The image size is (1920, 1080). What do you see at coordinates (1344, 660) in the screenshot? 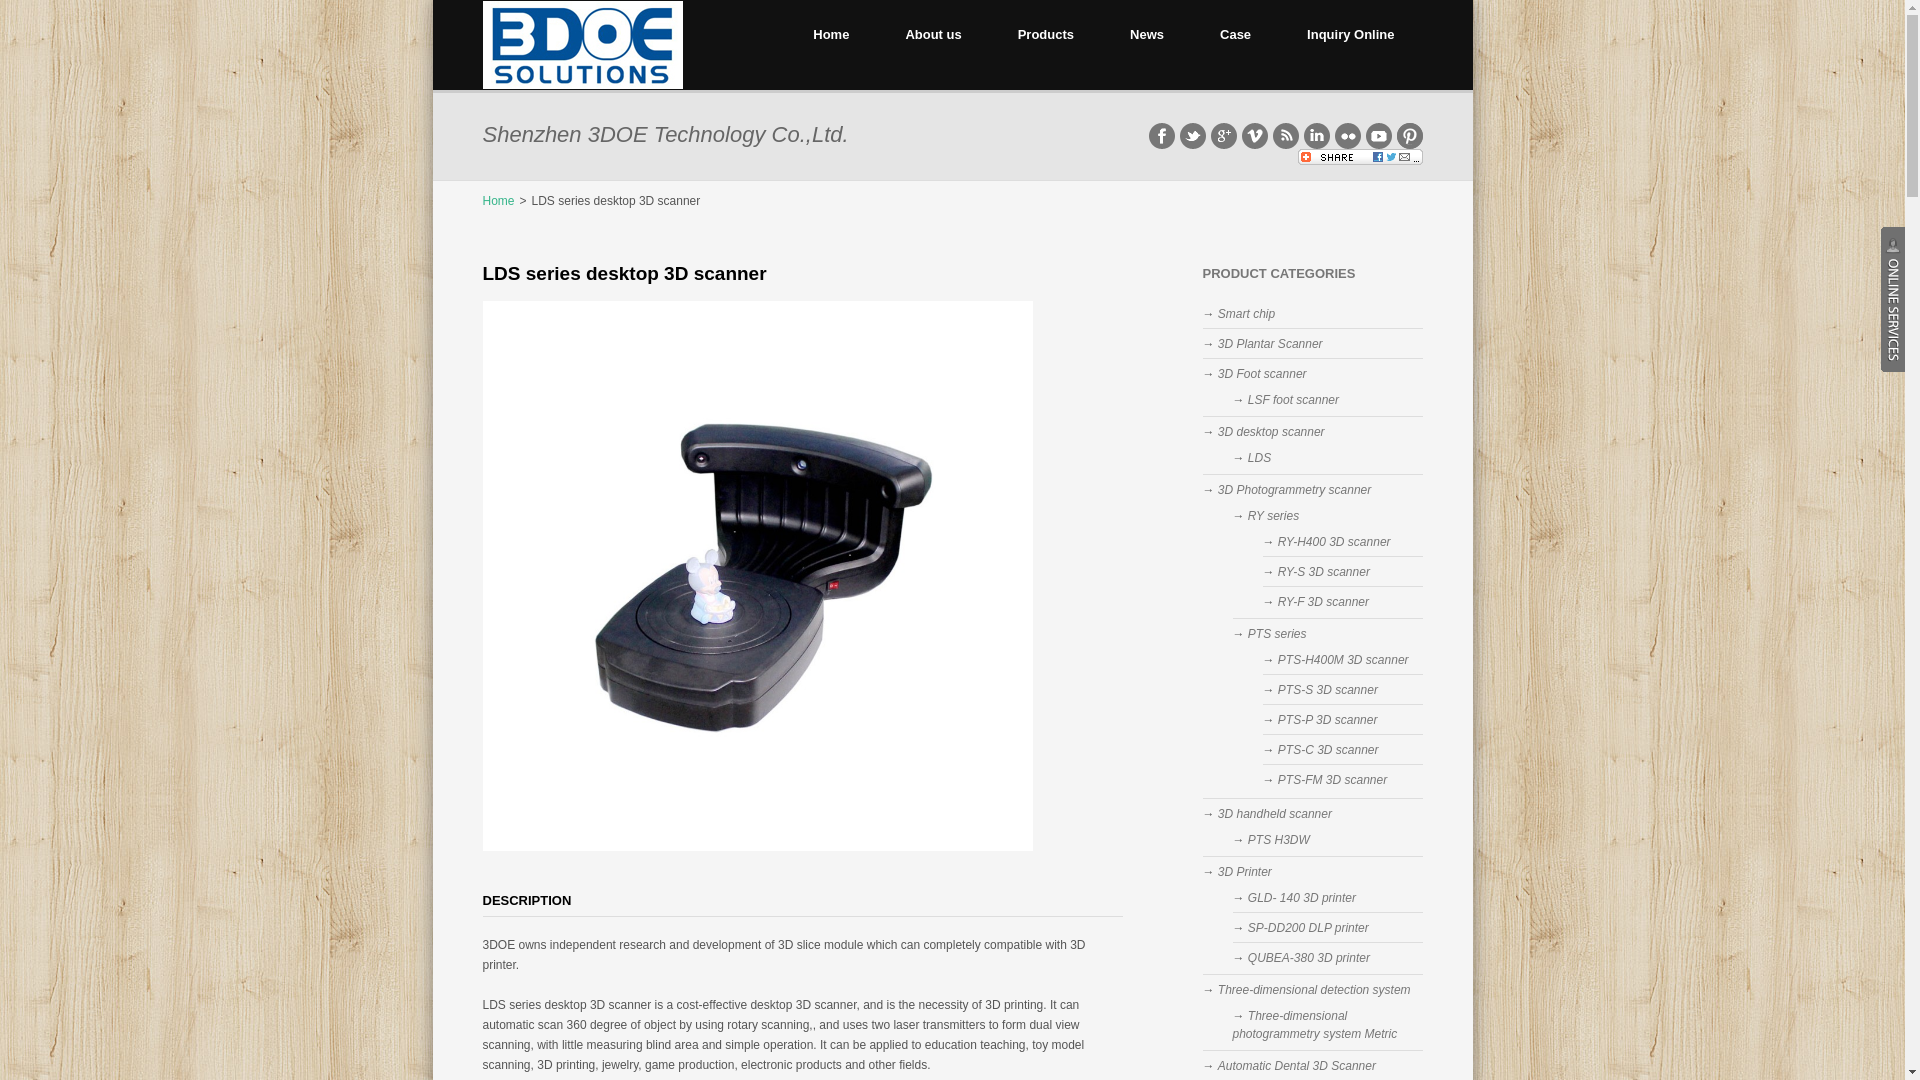
I see `PTS-H400M 3D scanner` at bounding box center [1344, 660].